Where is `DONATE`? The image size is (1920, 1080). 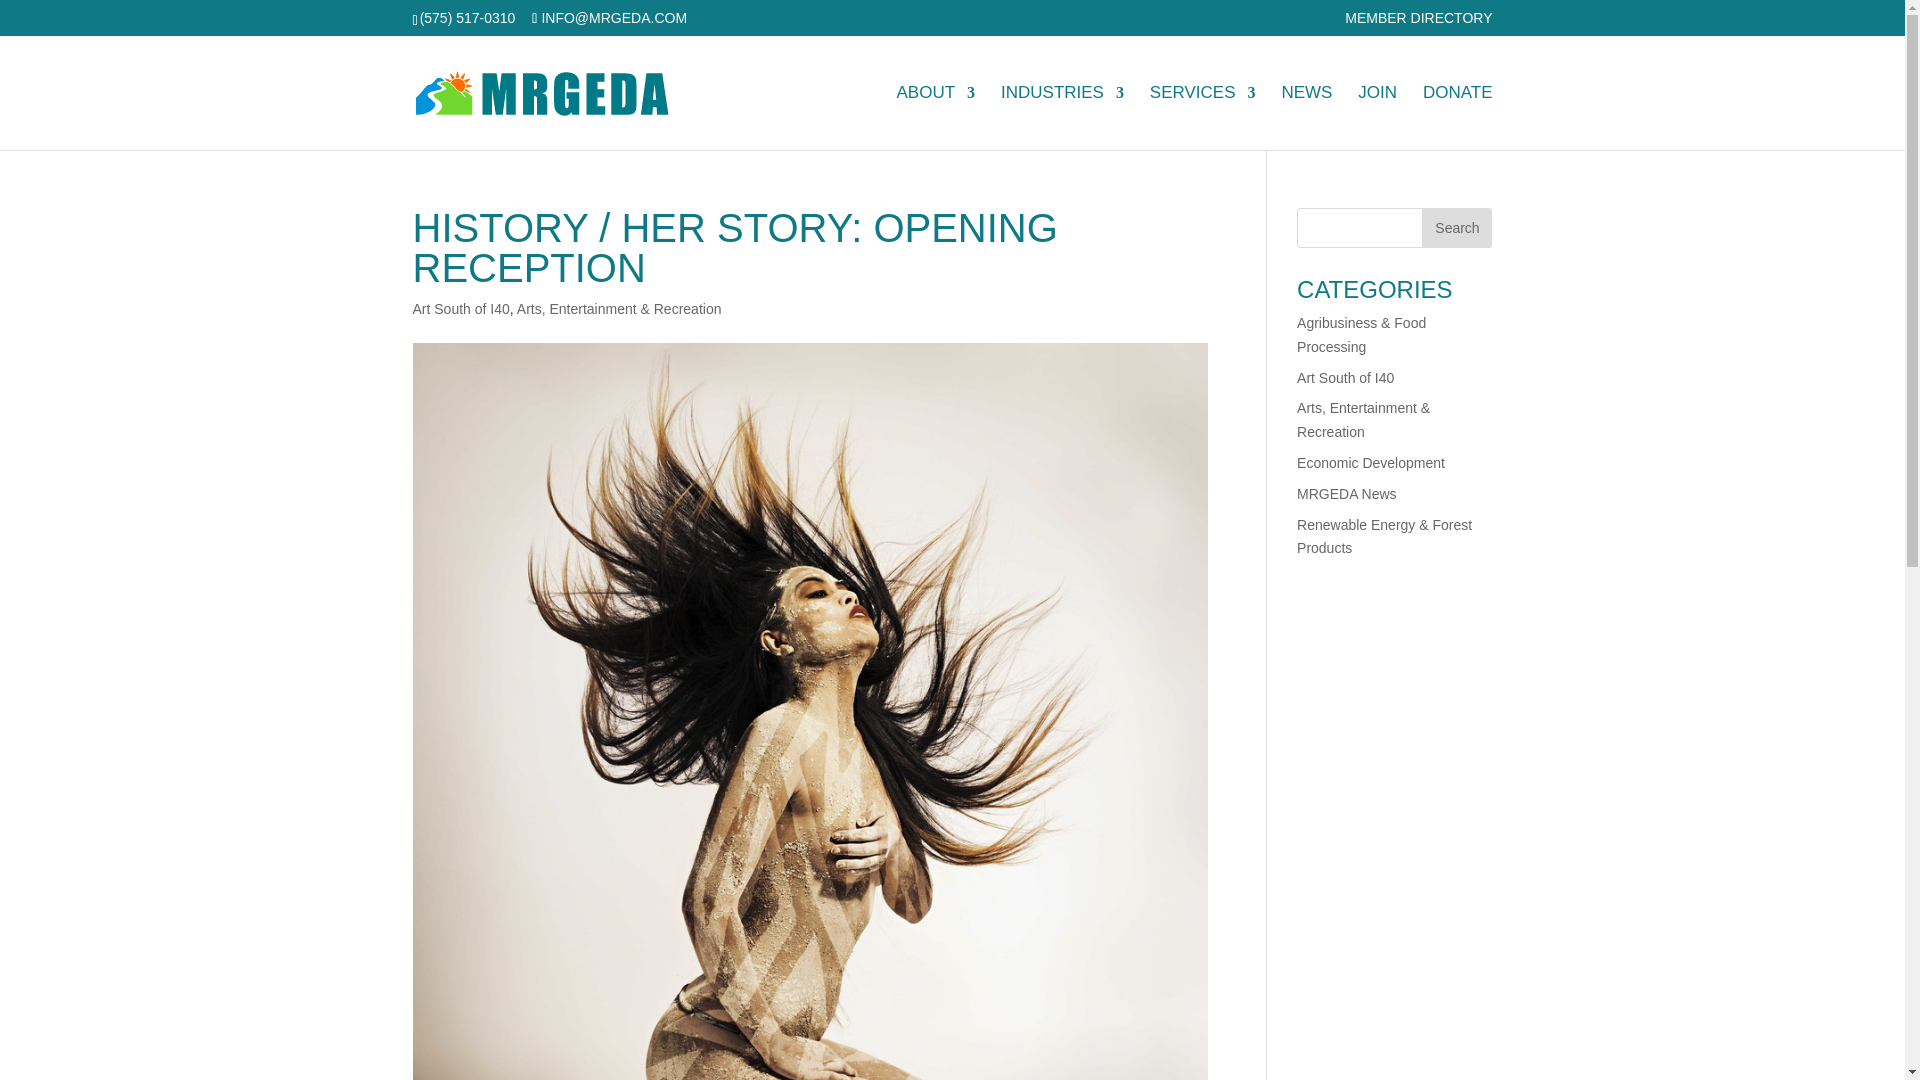 DONATE is located at coordinates (1458, 118).